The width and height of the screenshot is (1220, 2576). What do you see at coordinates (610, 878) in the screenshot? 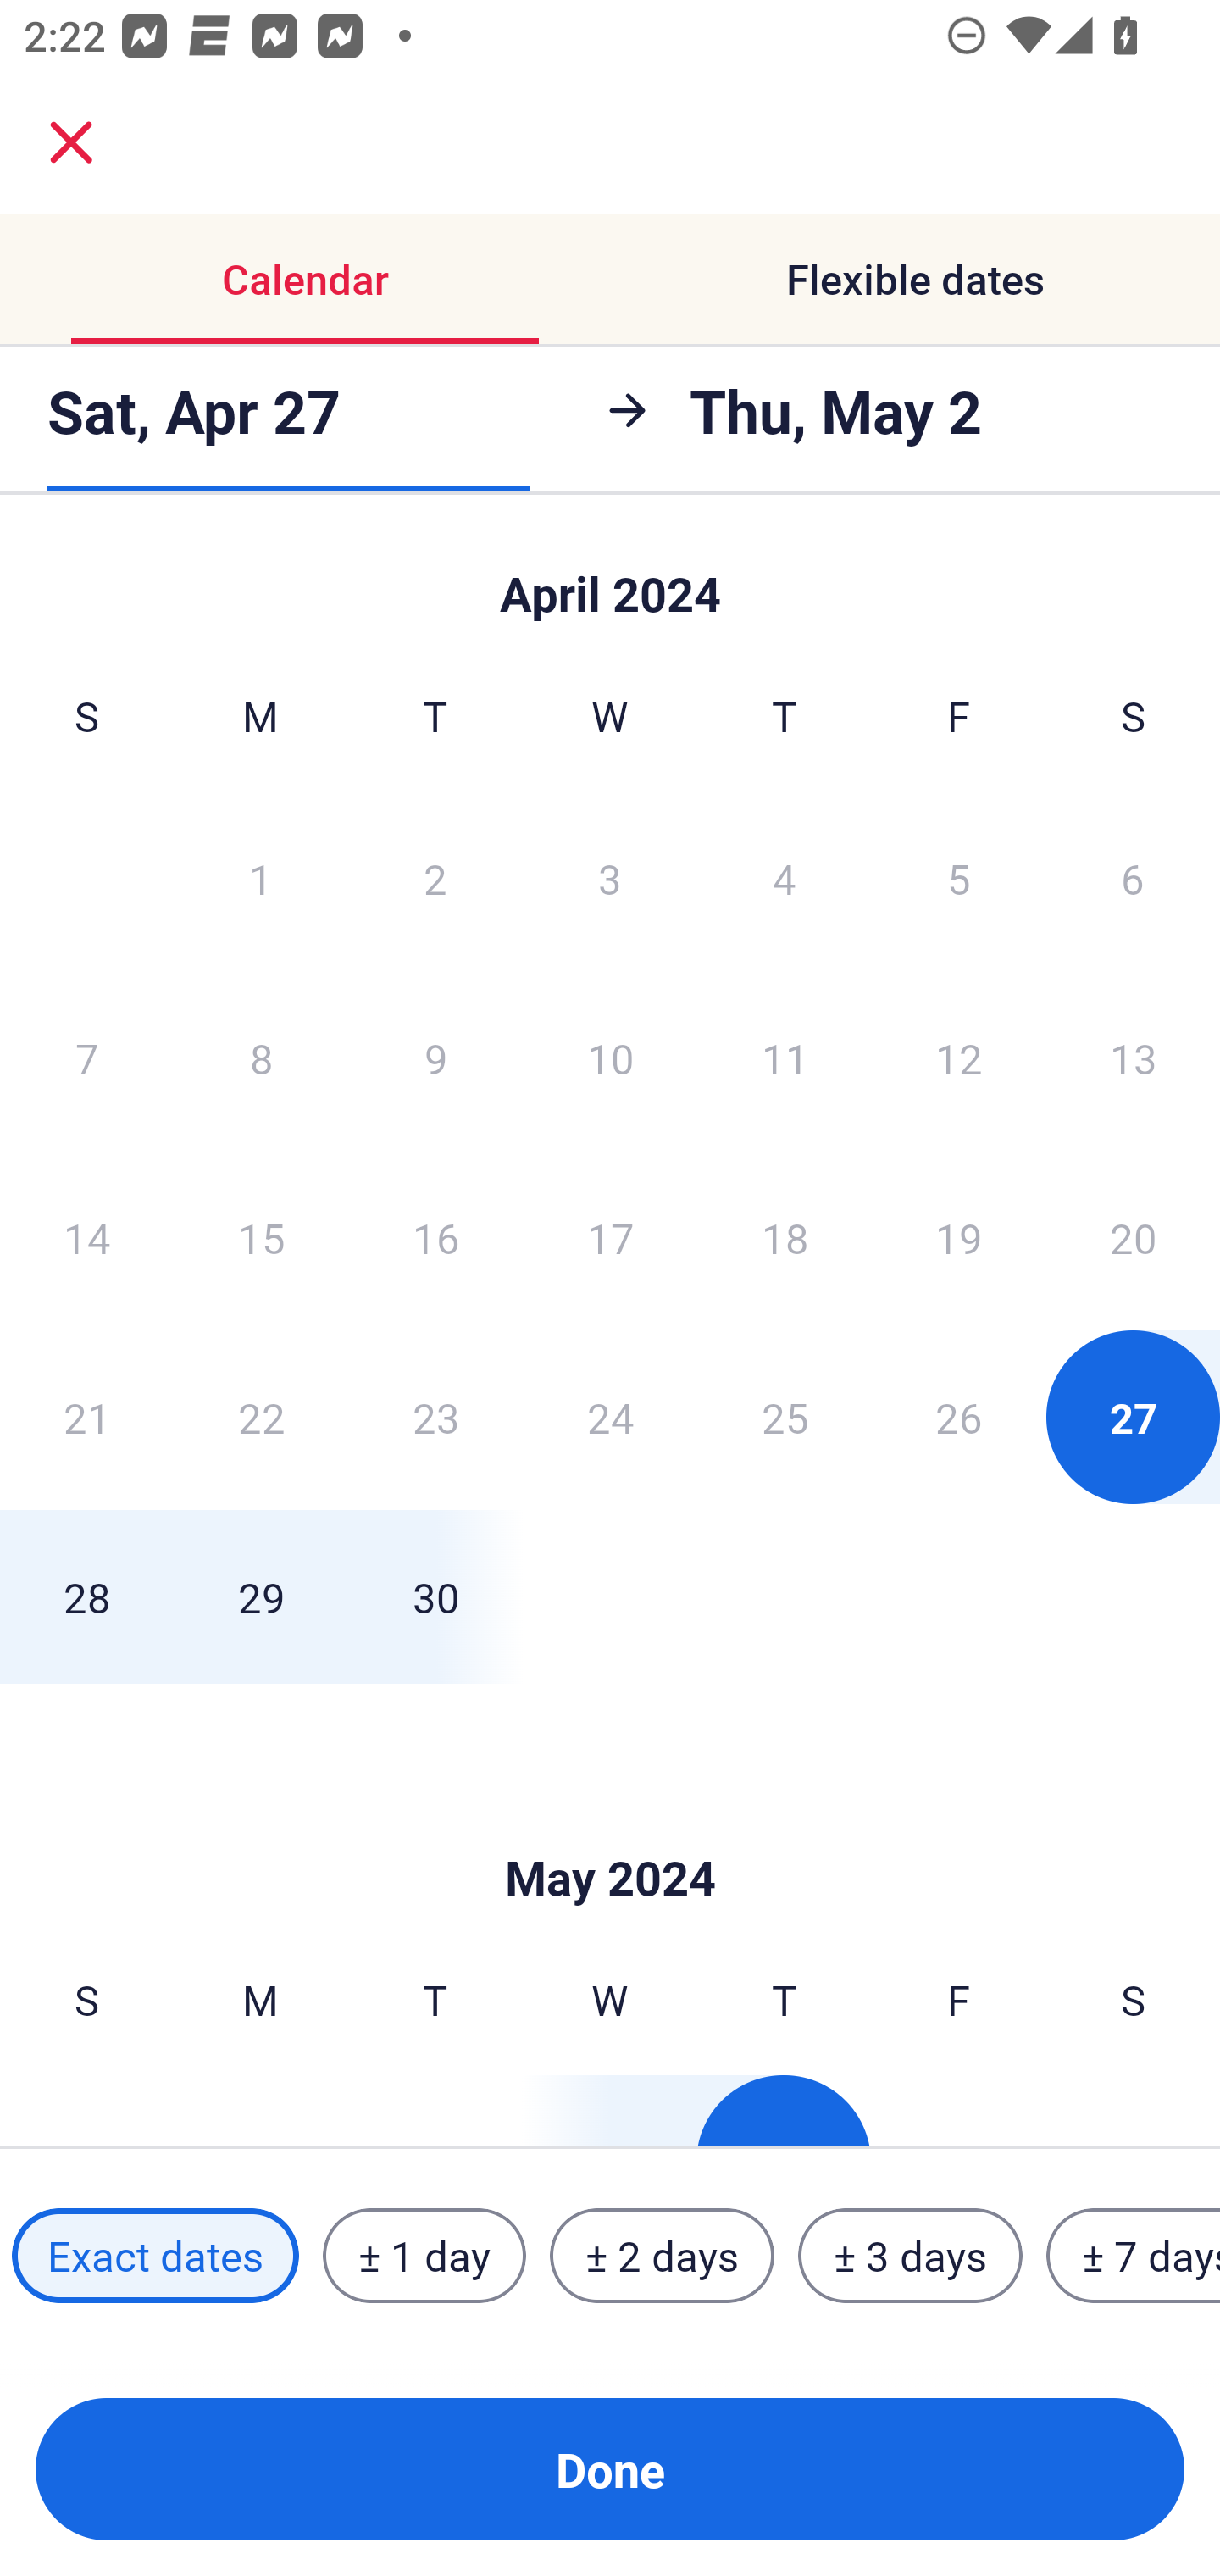
I see `3 Wednesday, April 3, 2024` at bounding box center [610, 878].